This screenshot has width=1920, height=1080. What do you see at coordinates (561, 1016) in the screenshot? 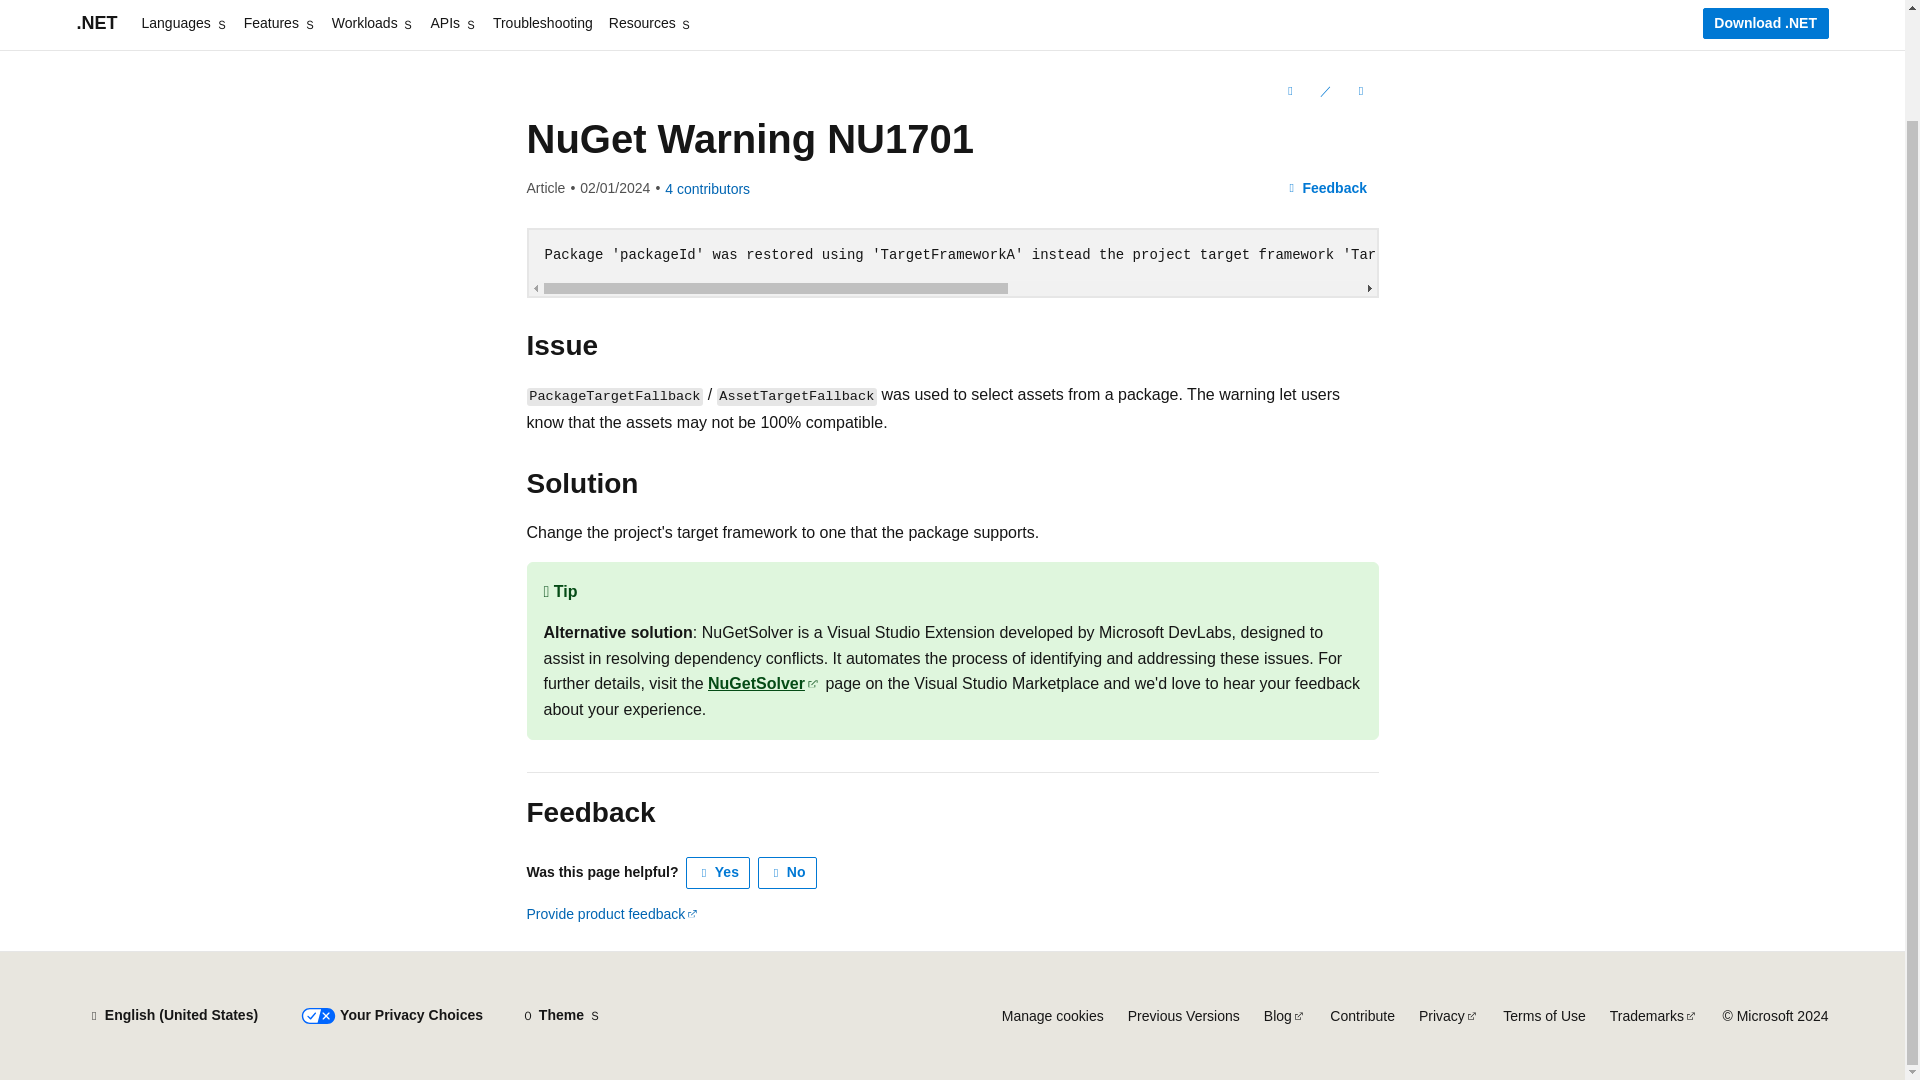
I see `Theme` at bounding box center [561, 1016].